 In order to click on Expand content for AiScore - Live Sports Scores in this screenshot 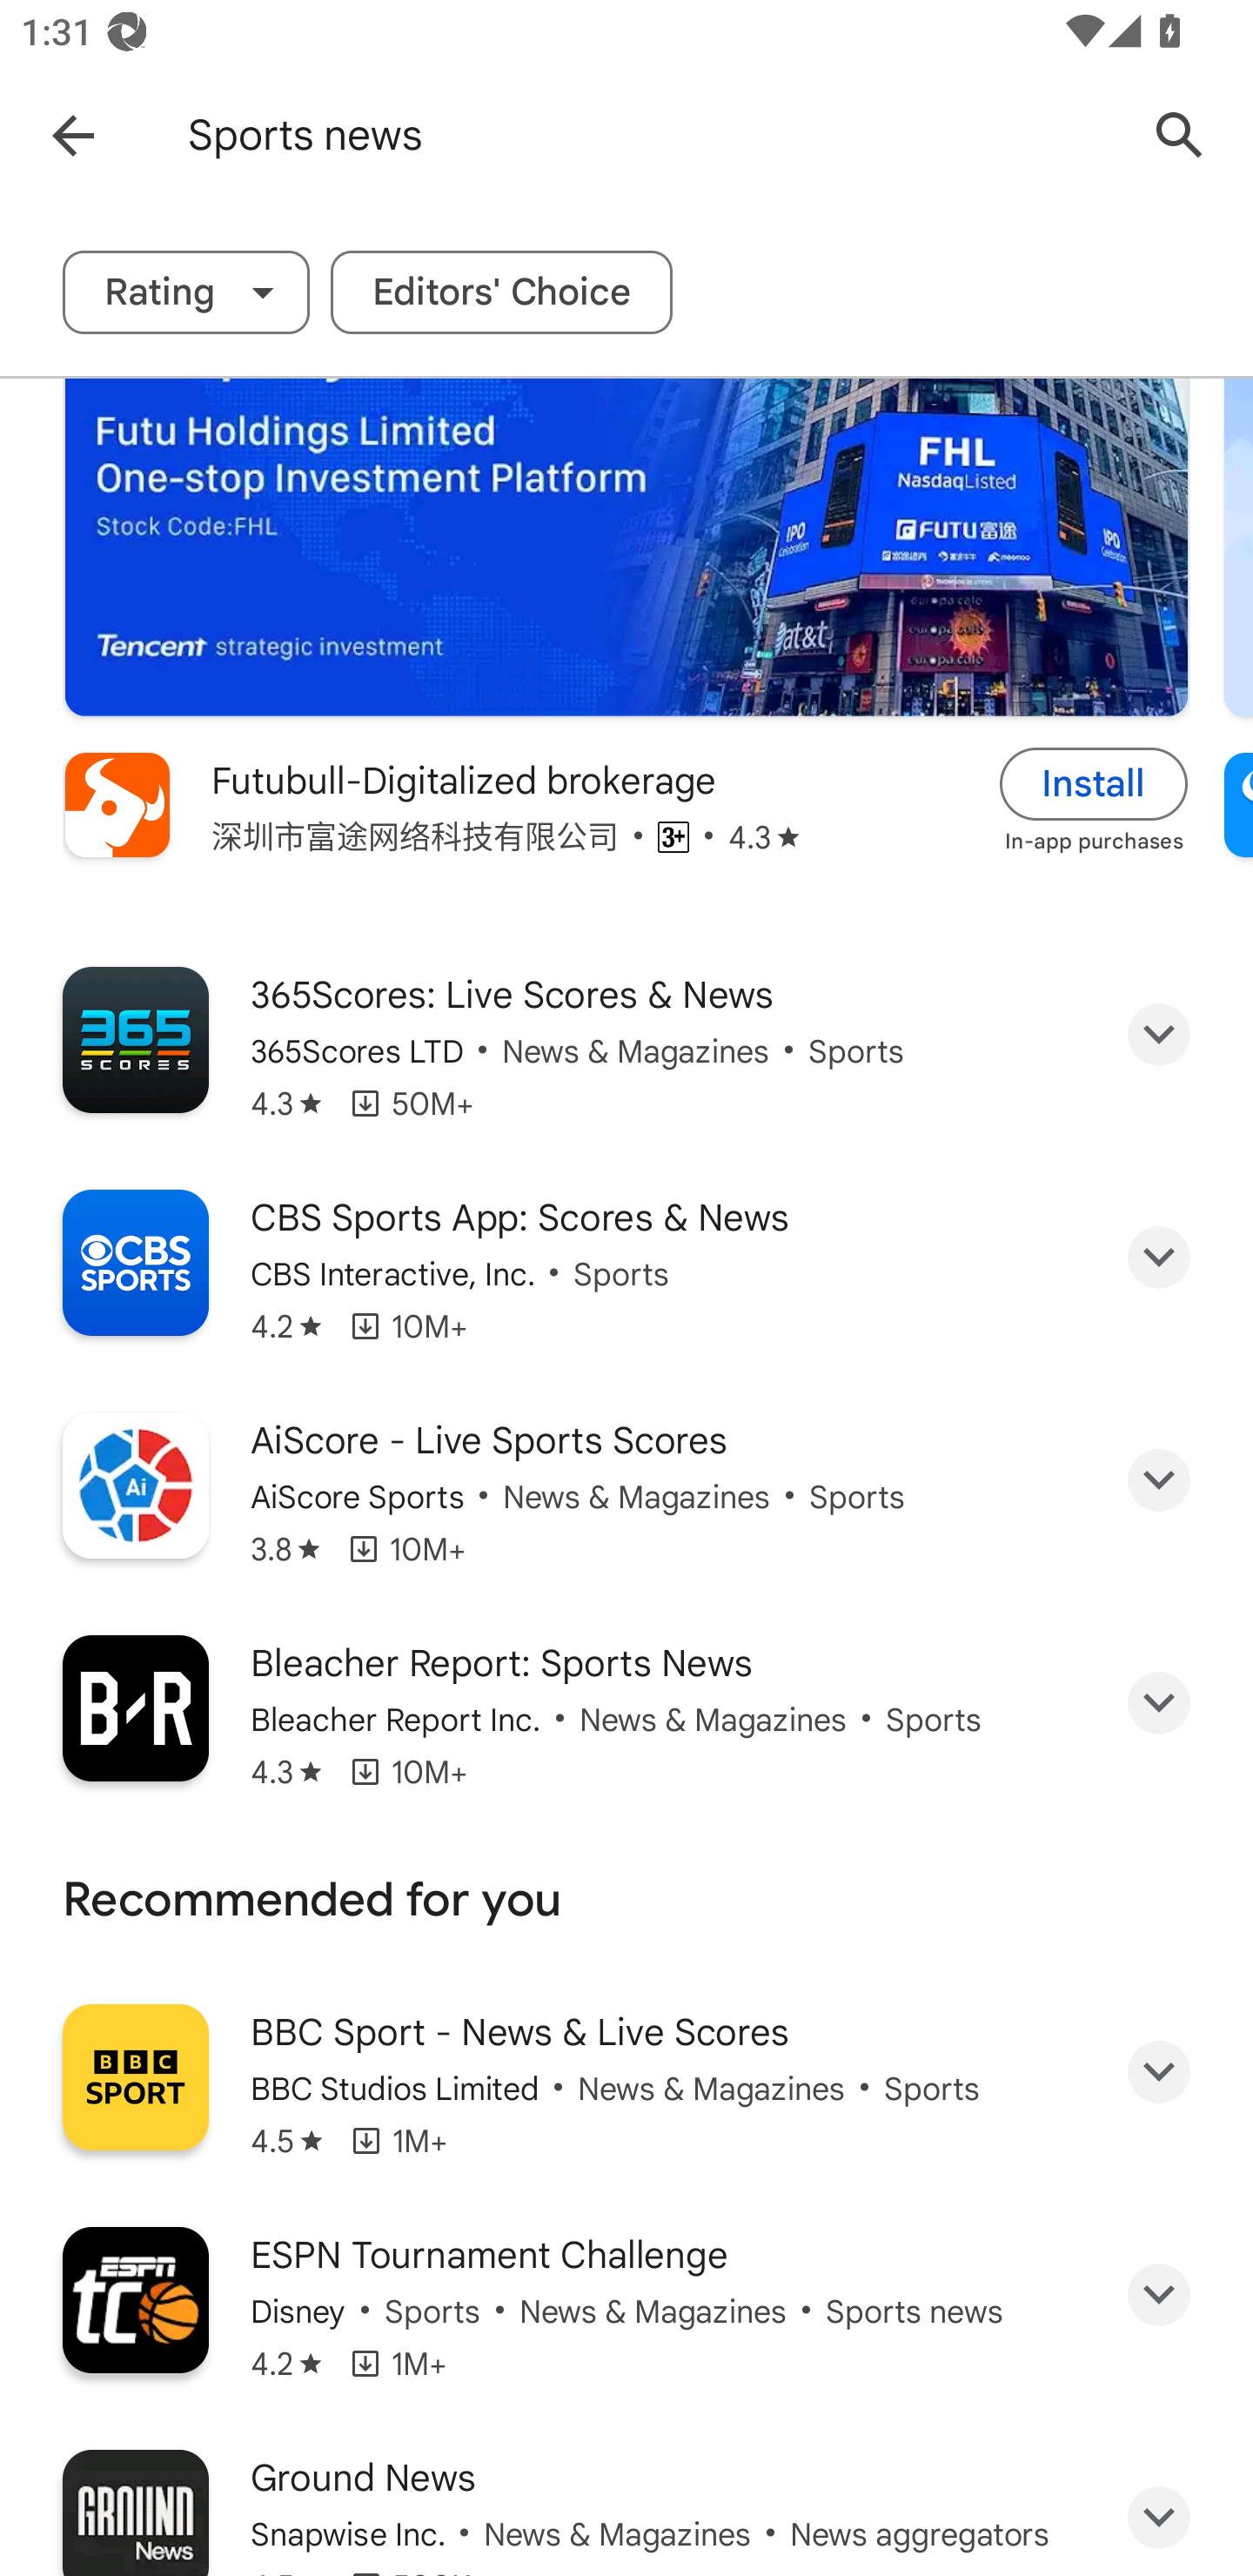, I will do `click(1159, 1479)`.